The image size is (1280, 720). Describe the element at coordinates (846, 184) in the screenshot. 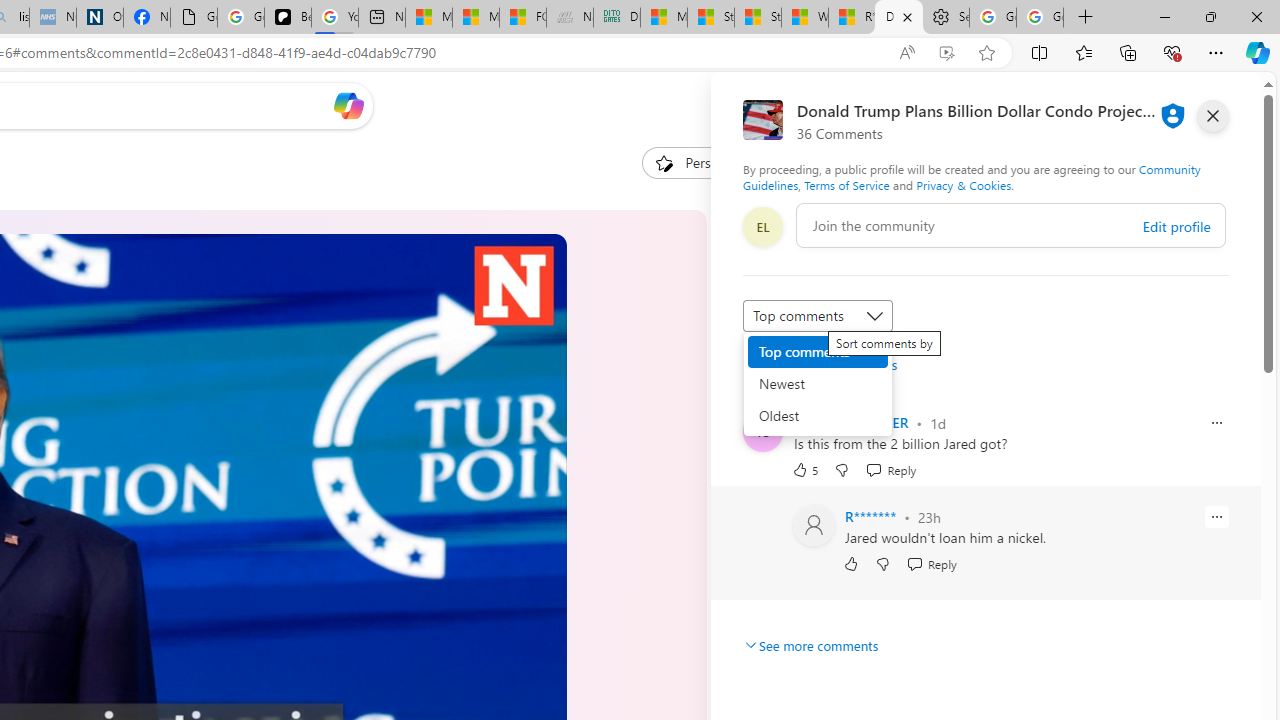

I see `Terms of Service` at that location.